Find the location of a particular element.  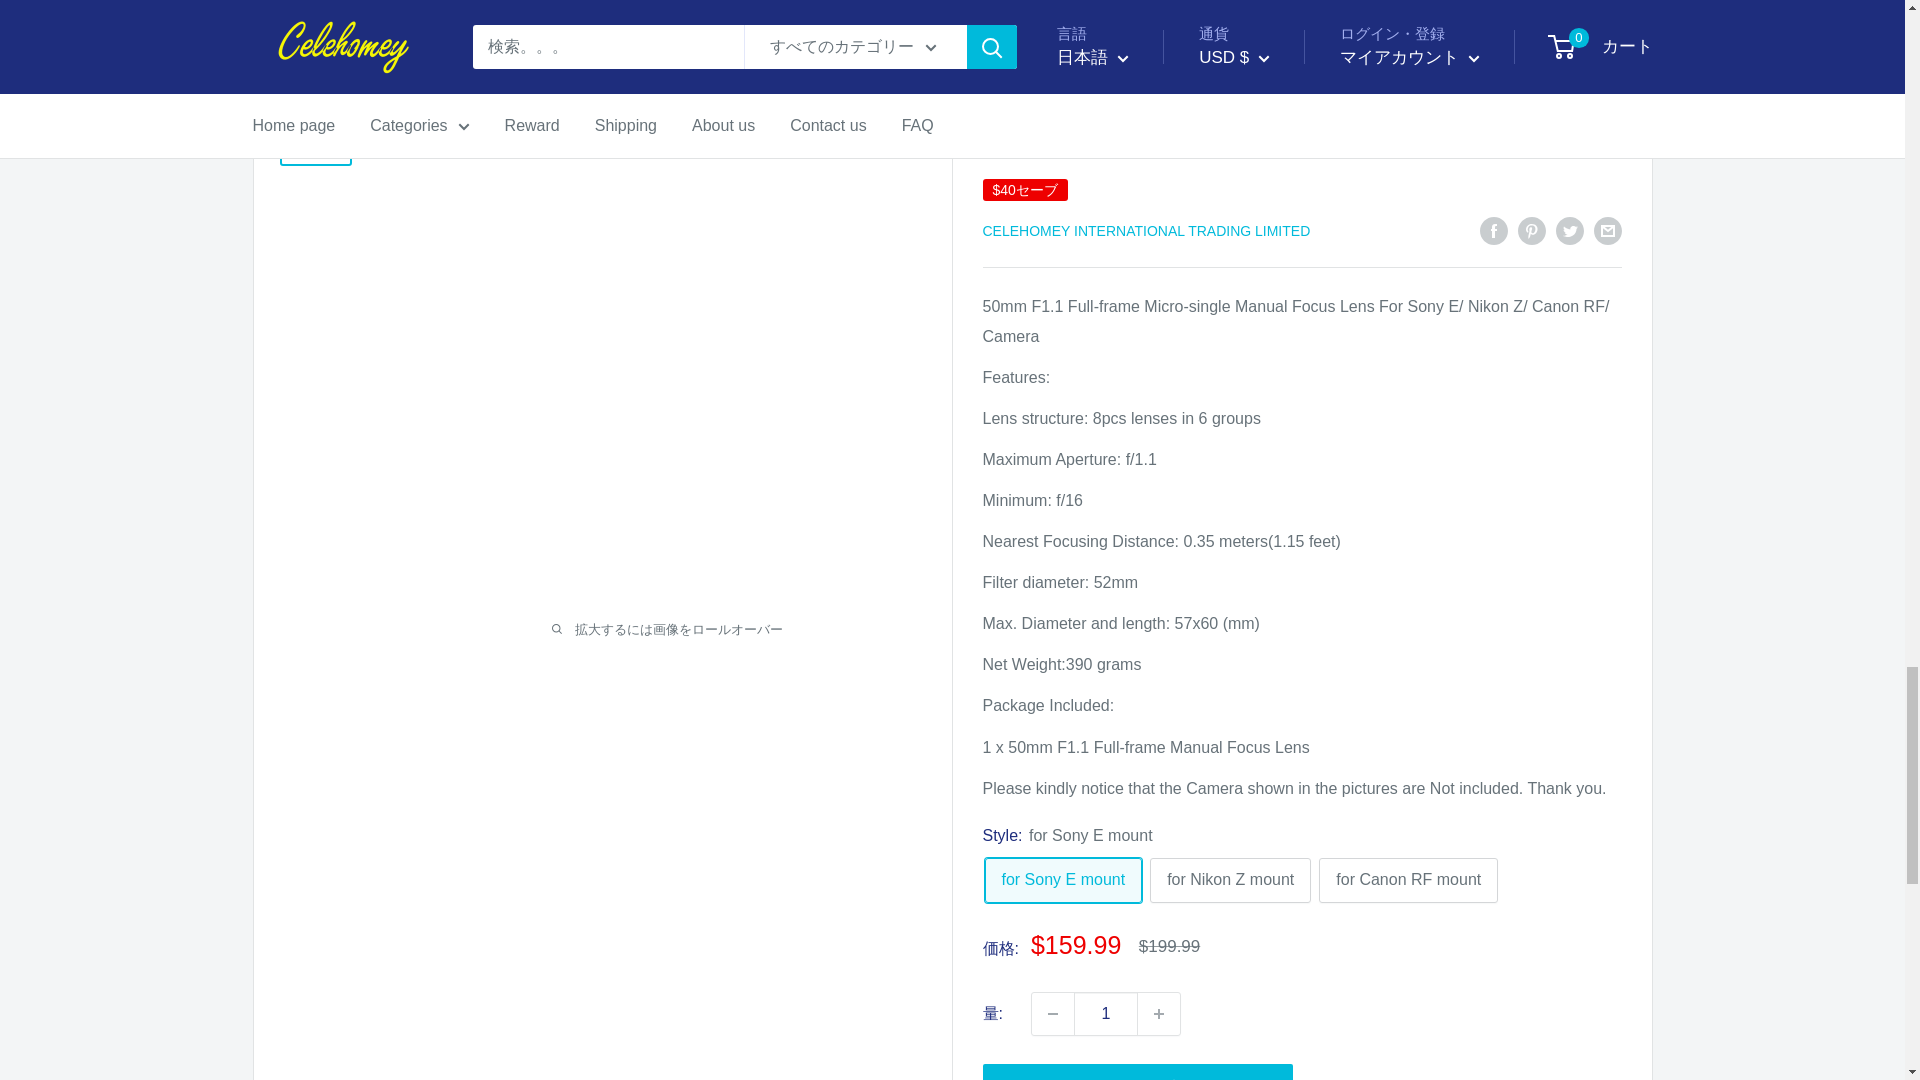

for Canon RF mount is located at coordinates (1408, 880).